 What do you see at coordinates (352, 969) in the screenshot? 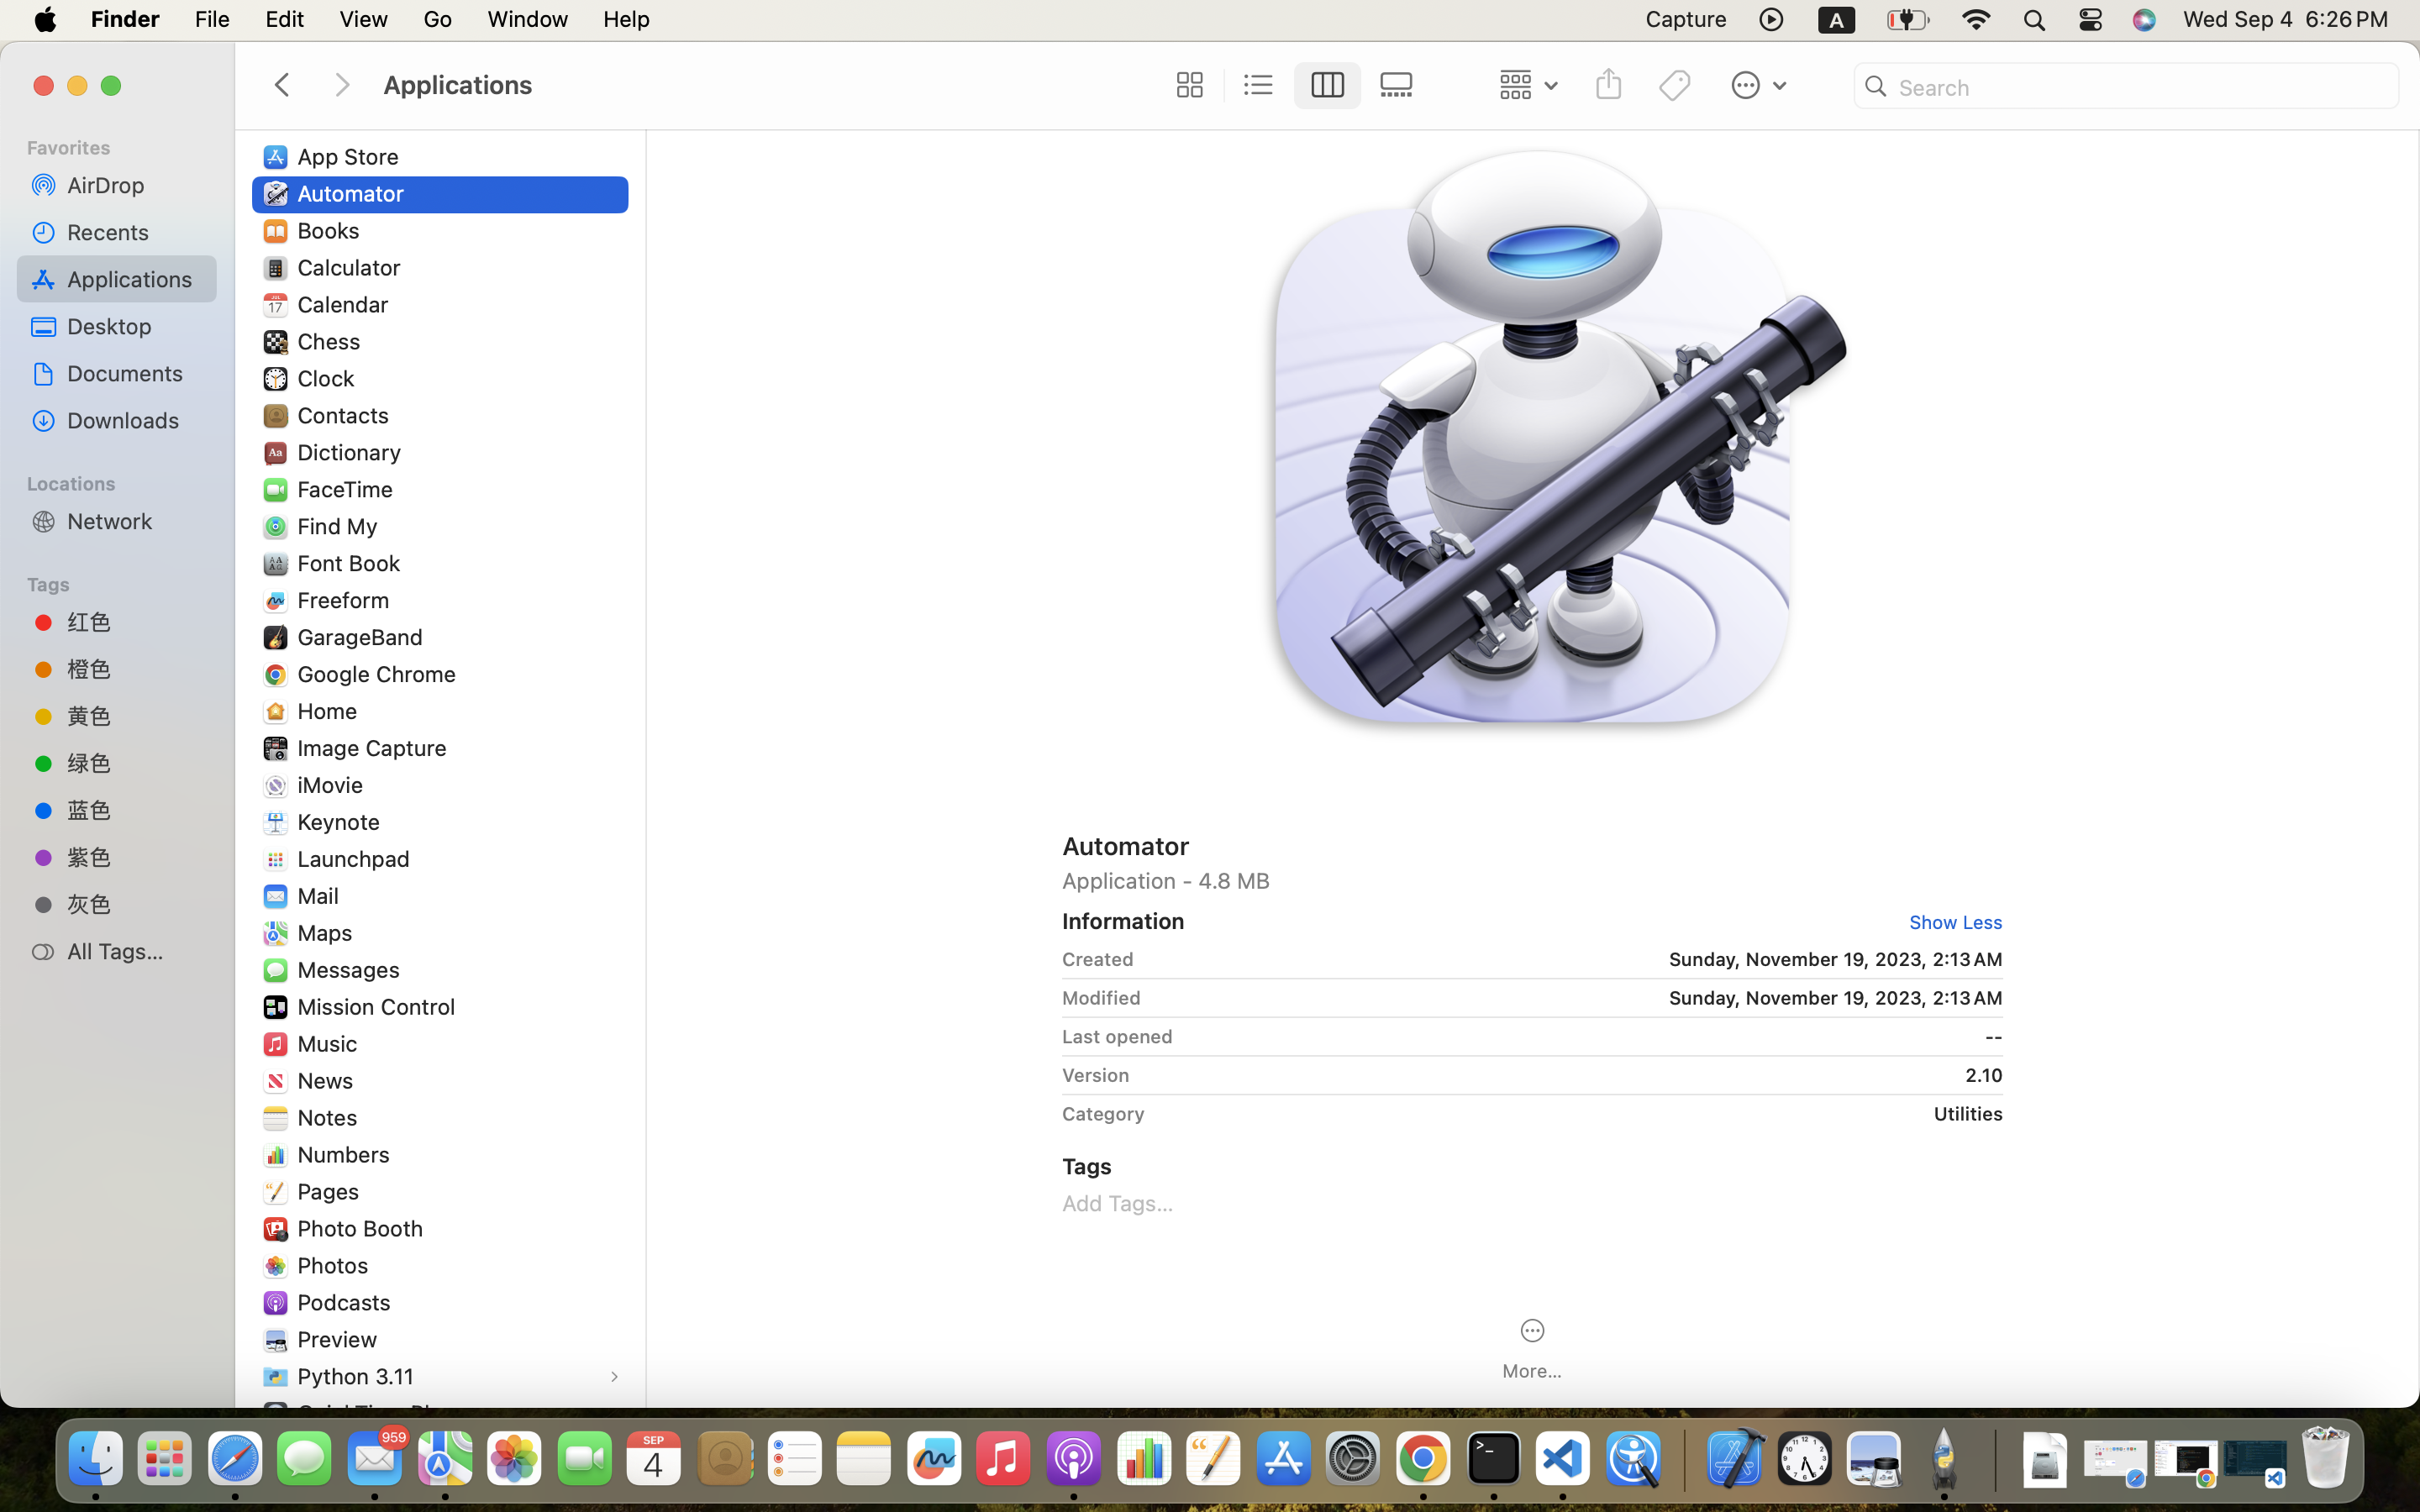
I see `Messages` at bounding box center [352, 969].